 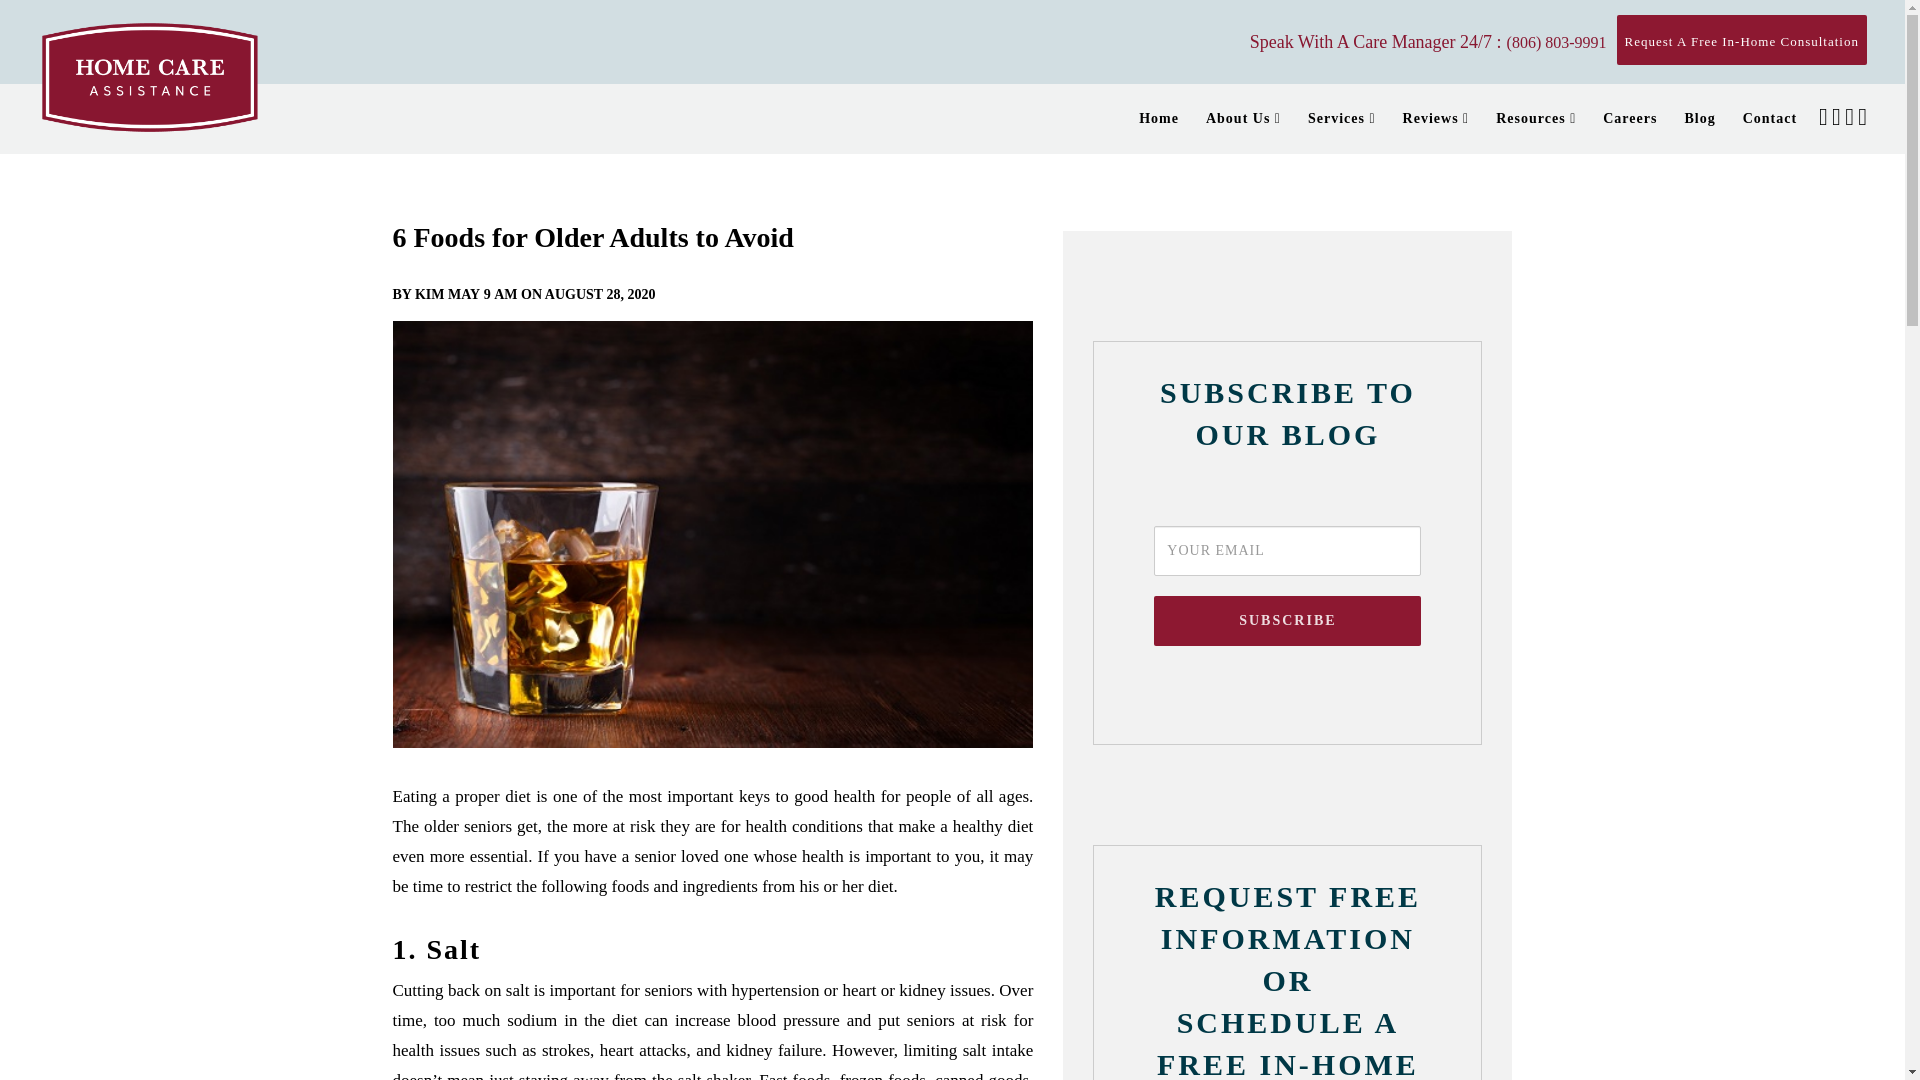 What do you see at coordinates (1741, 40) in the screenshot?
I see `Request A Free In-Home Consultation` at bounding box center [1741, 40].